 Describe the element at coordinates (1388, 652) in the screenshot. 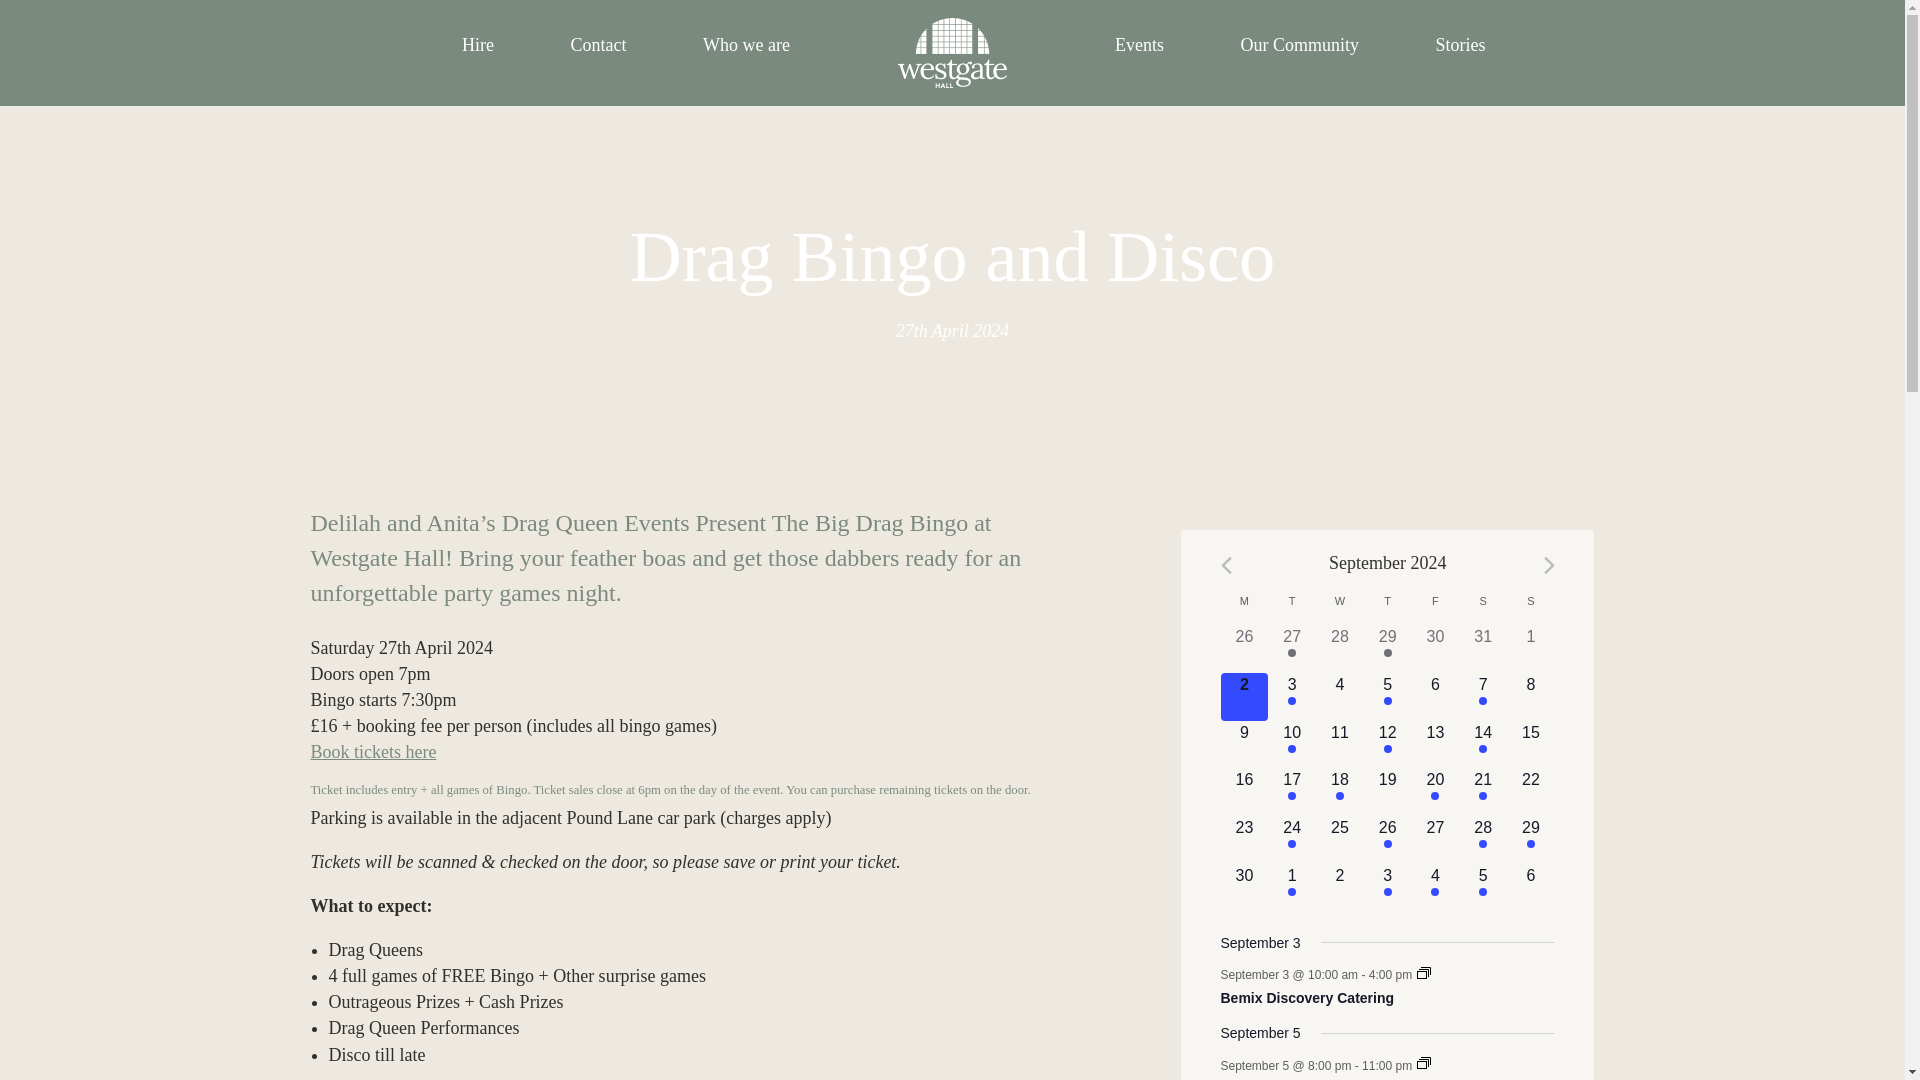

I see `Hire` at that location.